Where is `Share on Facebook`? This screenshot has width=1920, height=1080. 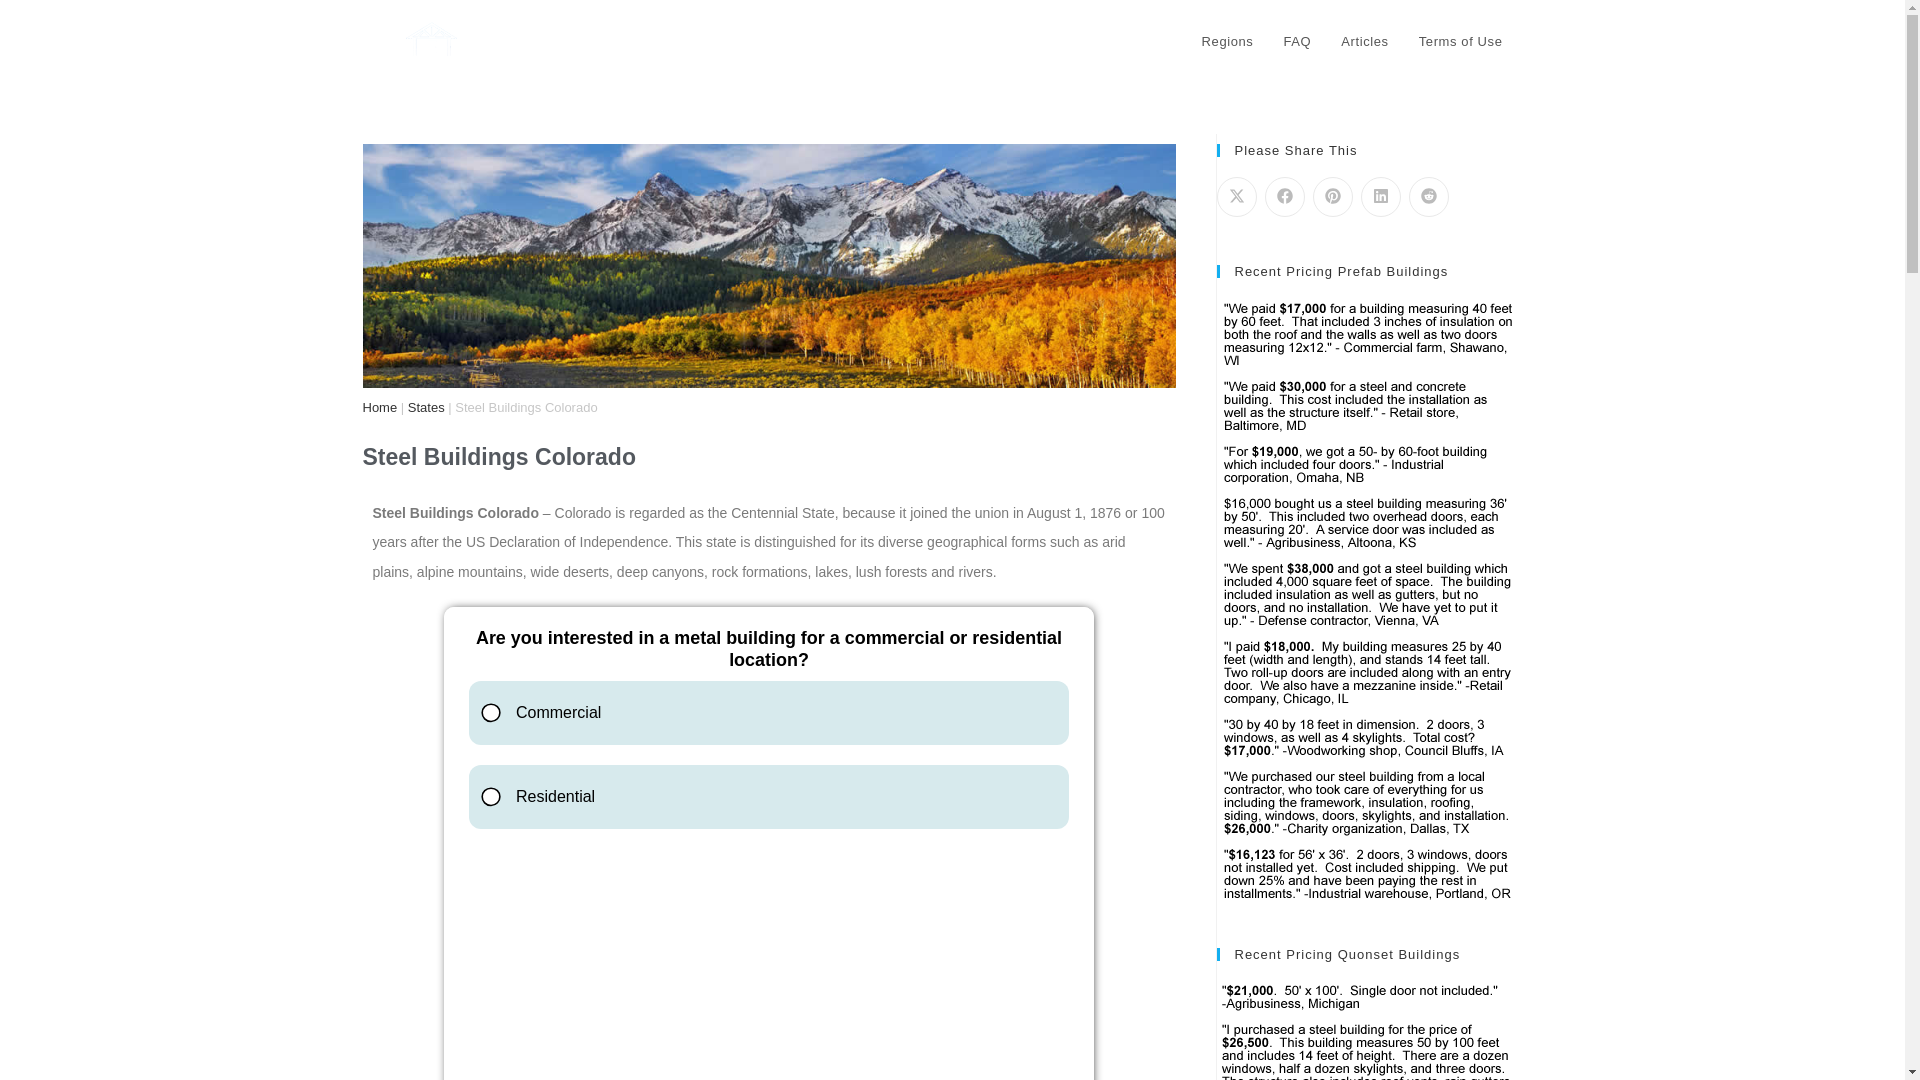 Share on Facebook is located at coordinates (1283, 197).